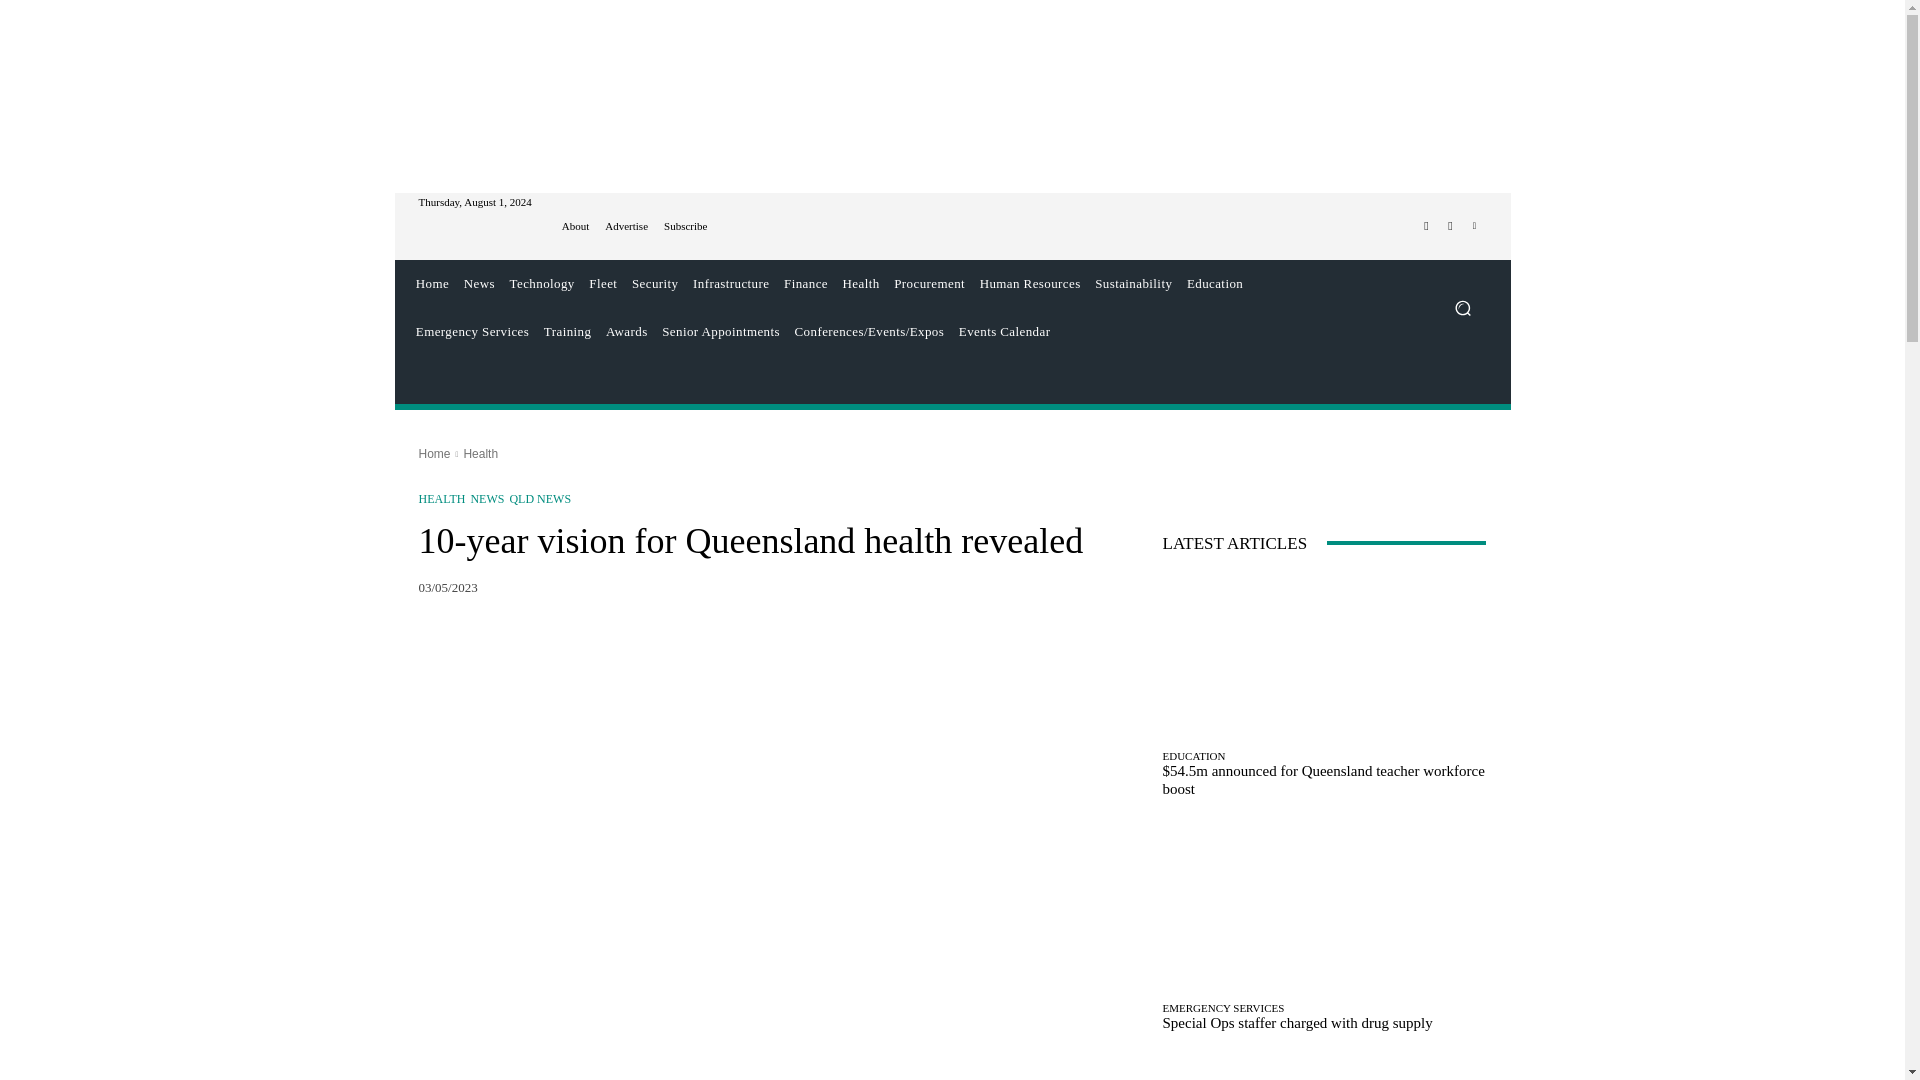 This screenshot has height=1080, width=1920. Describe the element at coordinates (1426, 225) in the screenshot. I see `Facebook` at that location.